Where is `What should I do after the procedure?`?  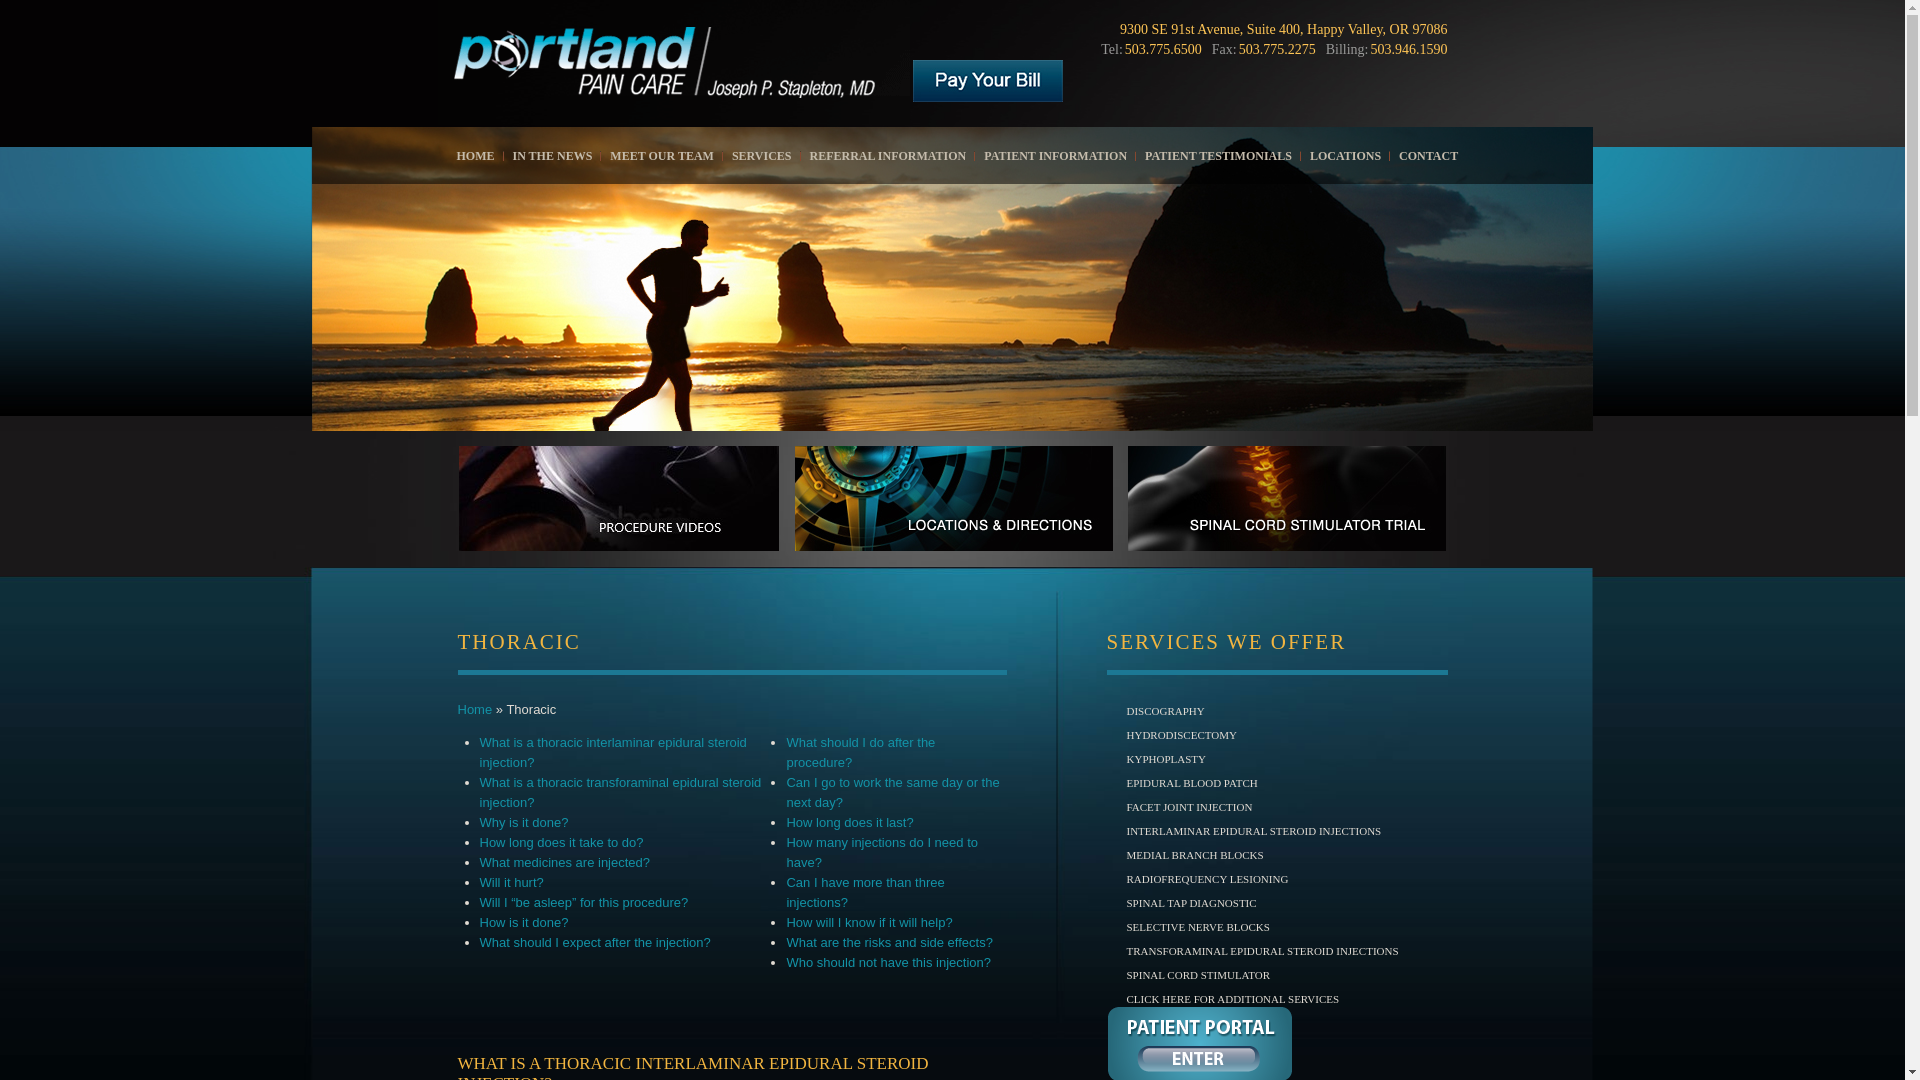 What should I do after the procedure? is located at coordinates (860, 752).